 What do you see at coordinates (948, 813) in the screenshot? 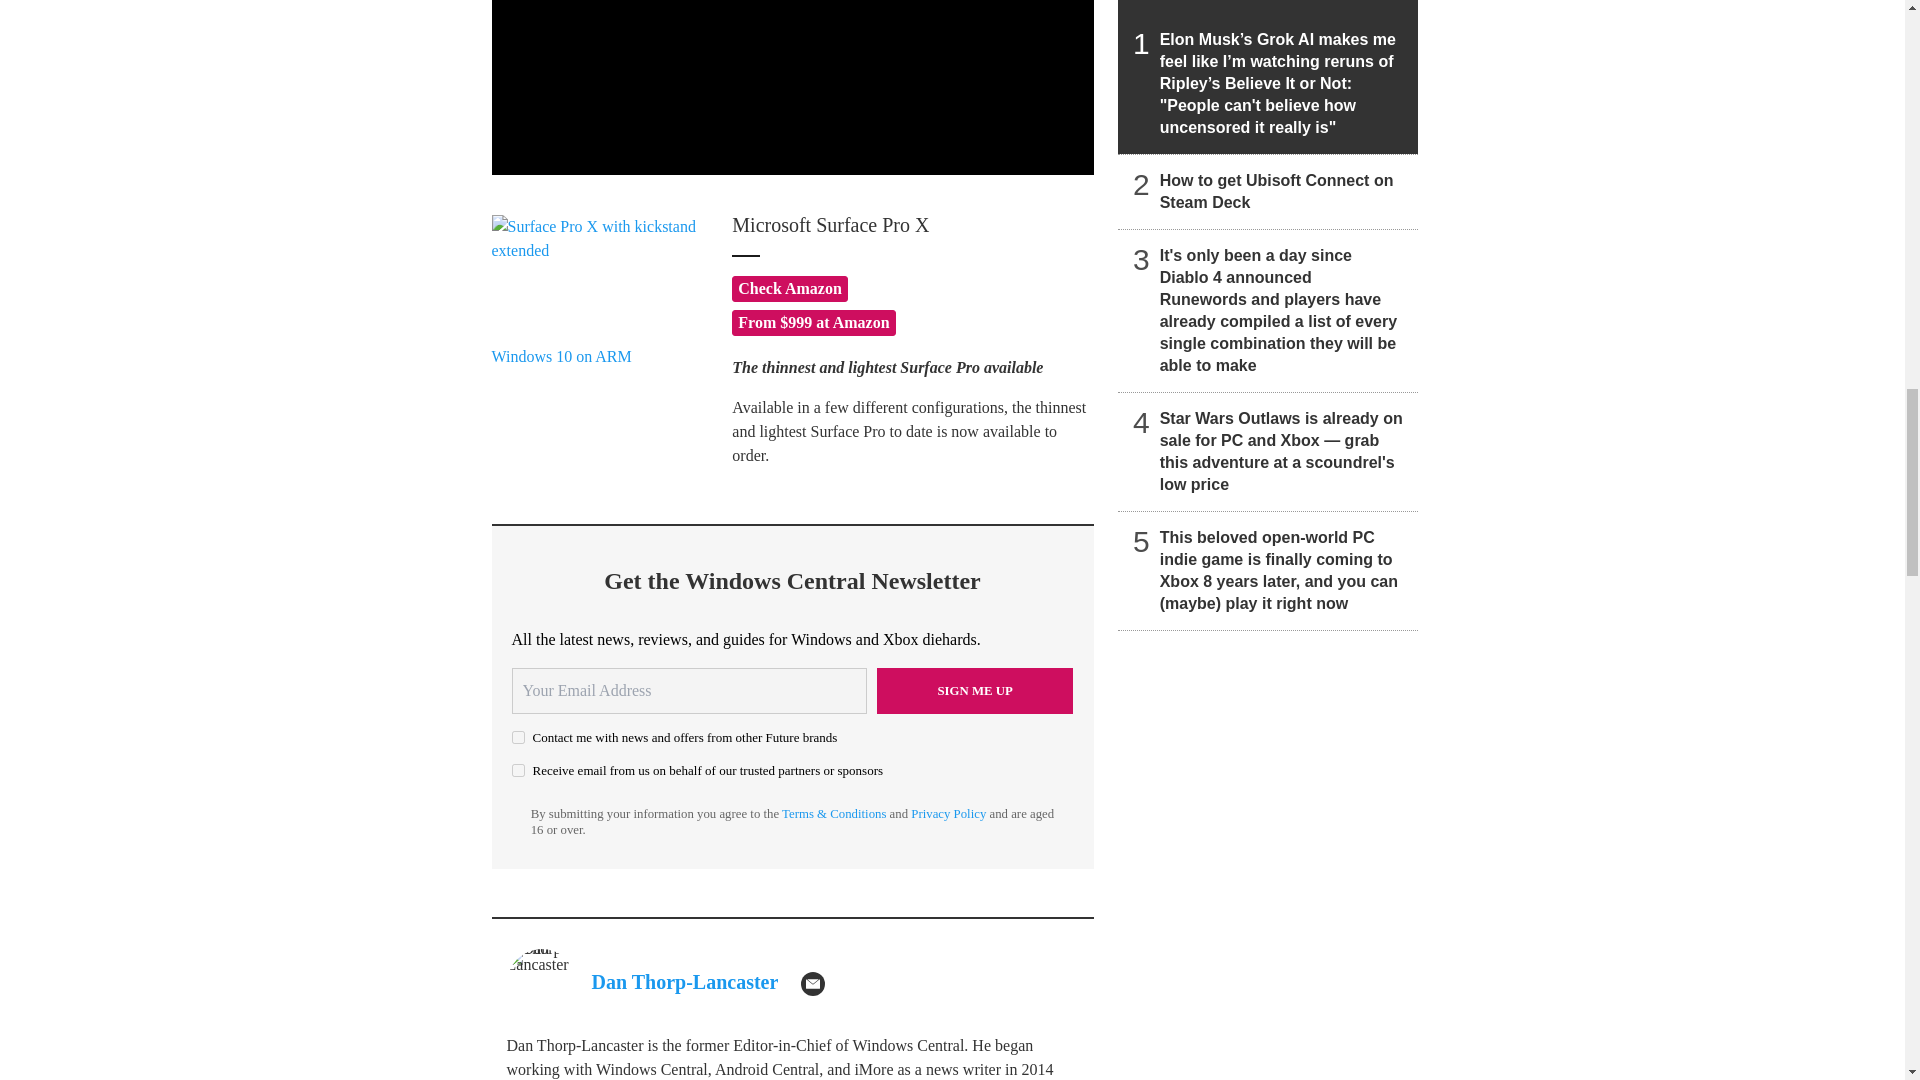
I see `Privacy Policy` at bounding box center [948, 813].